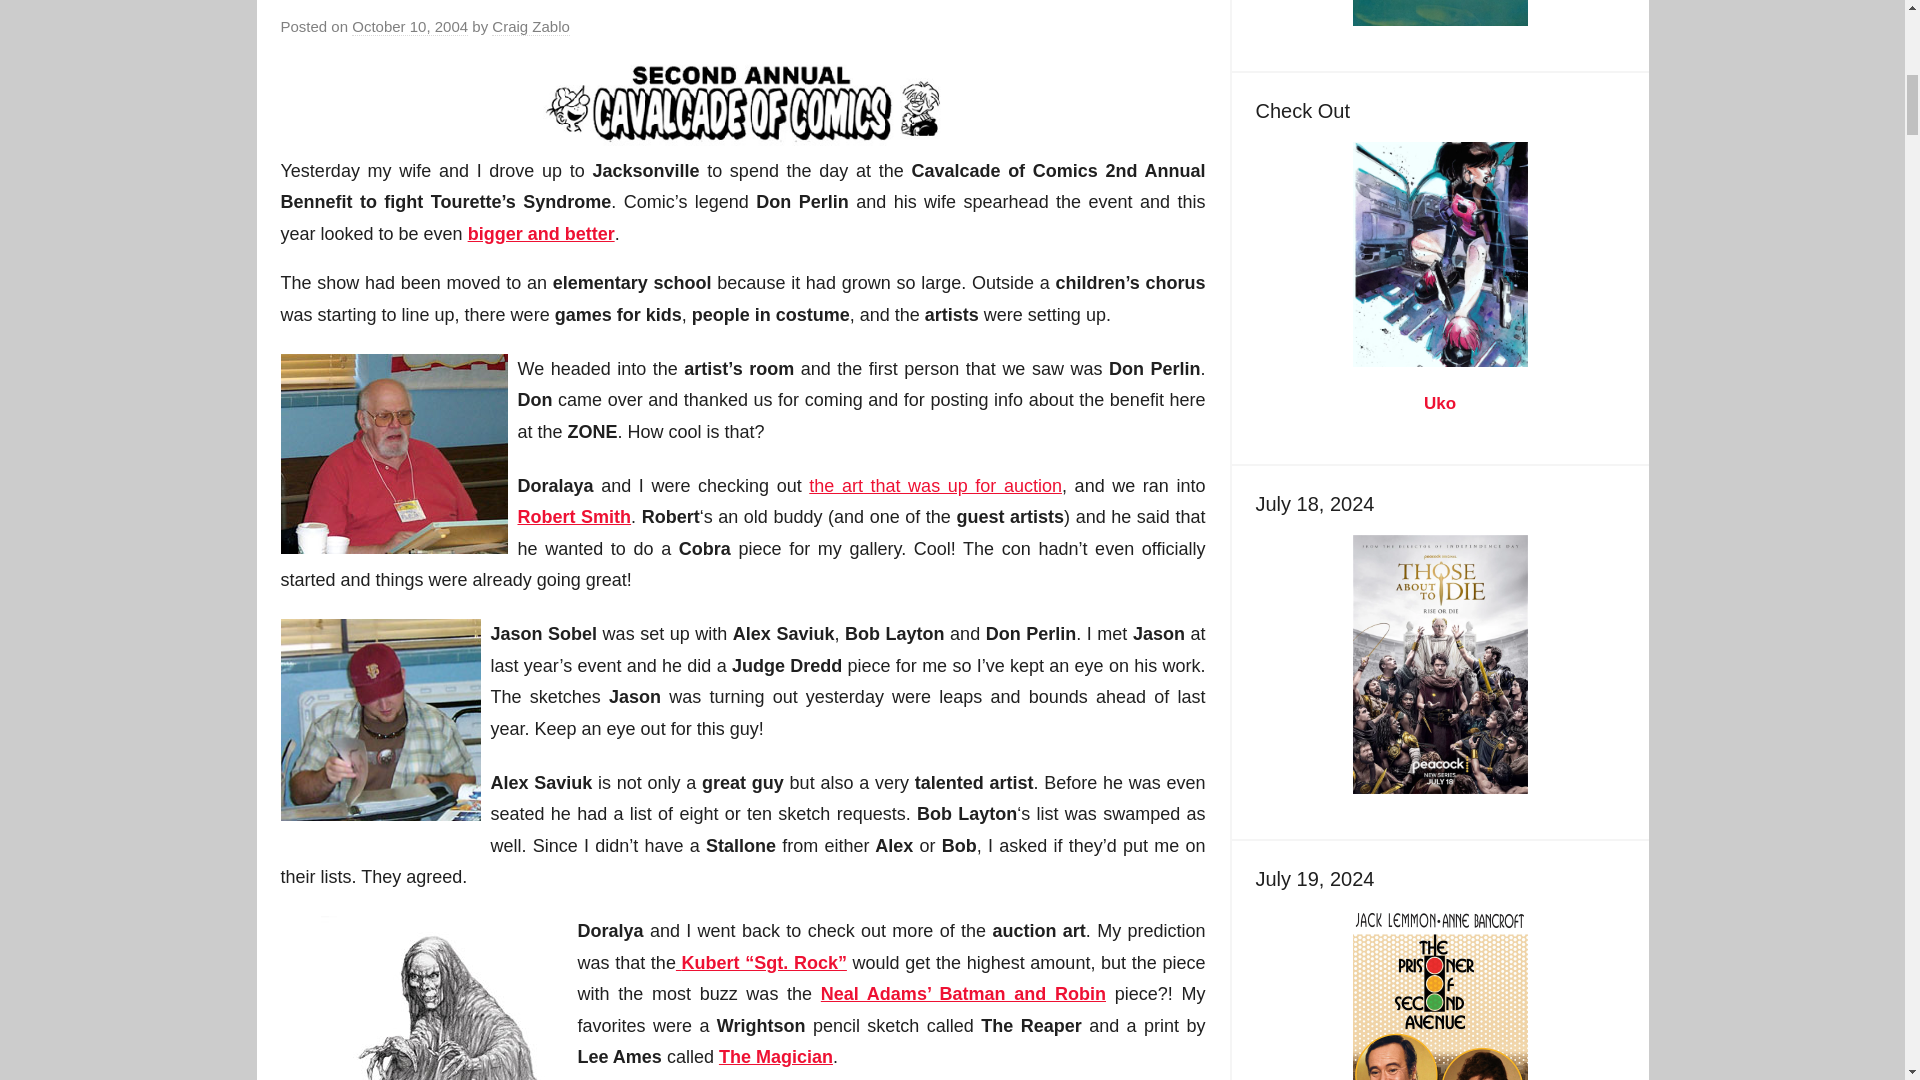 This screenshot has width=1920, height=1080. I want to click on View all posts by Craig Zablo, so click(530, 26).